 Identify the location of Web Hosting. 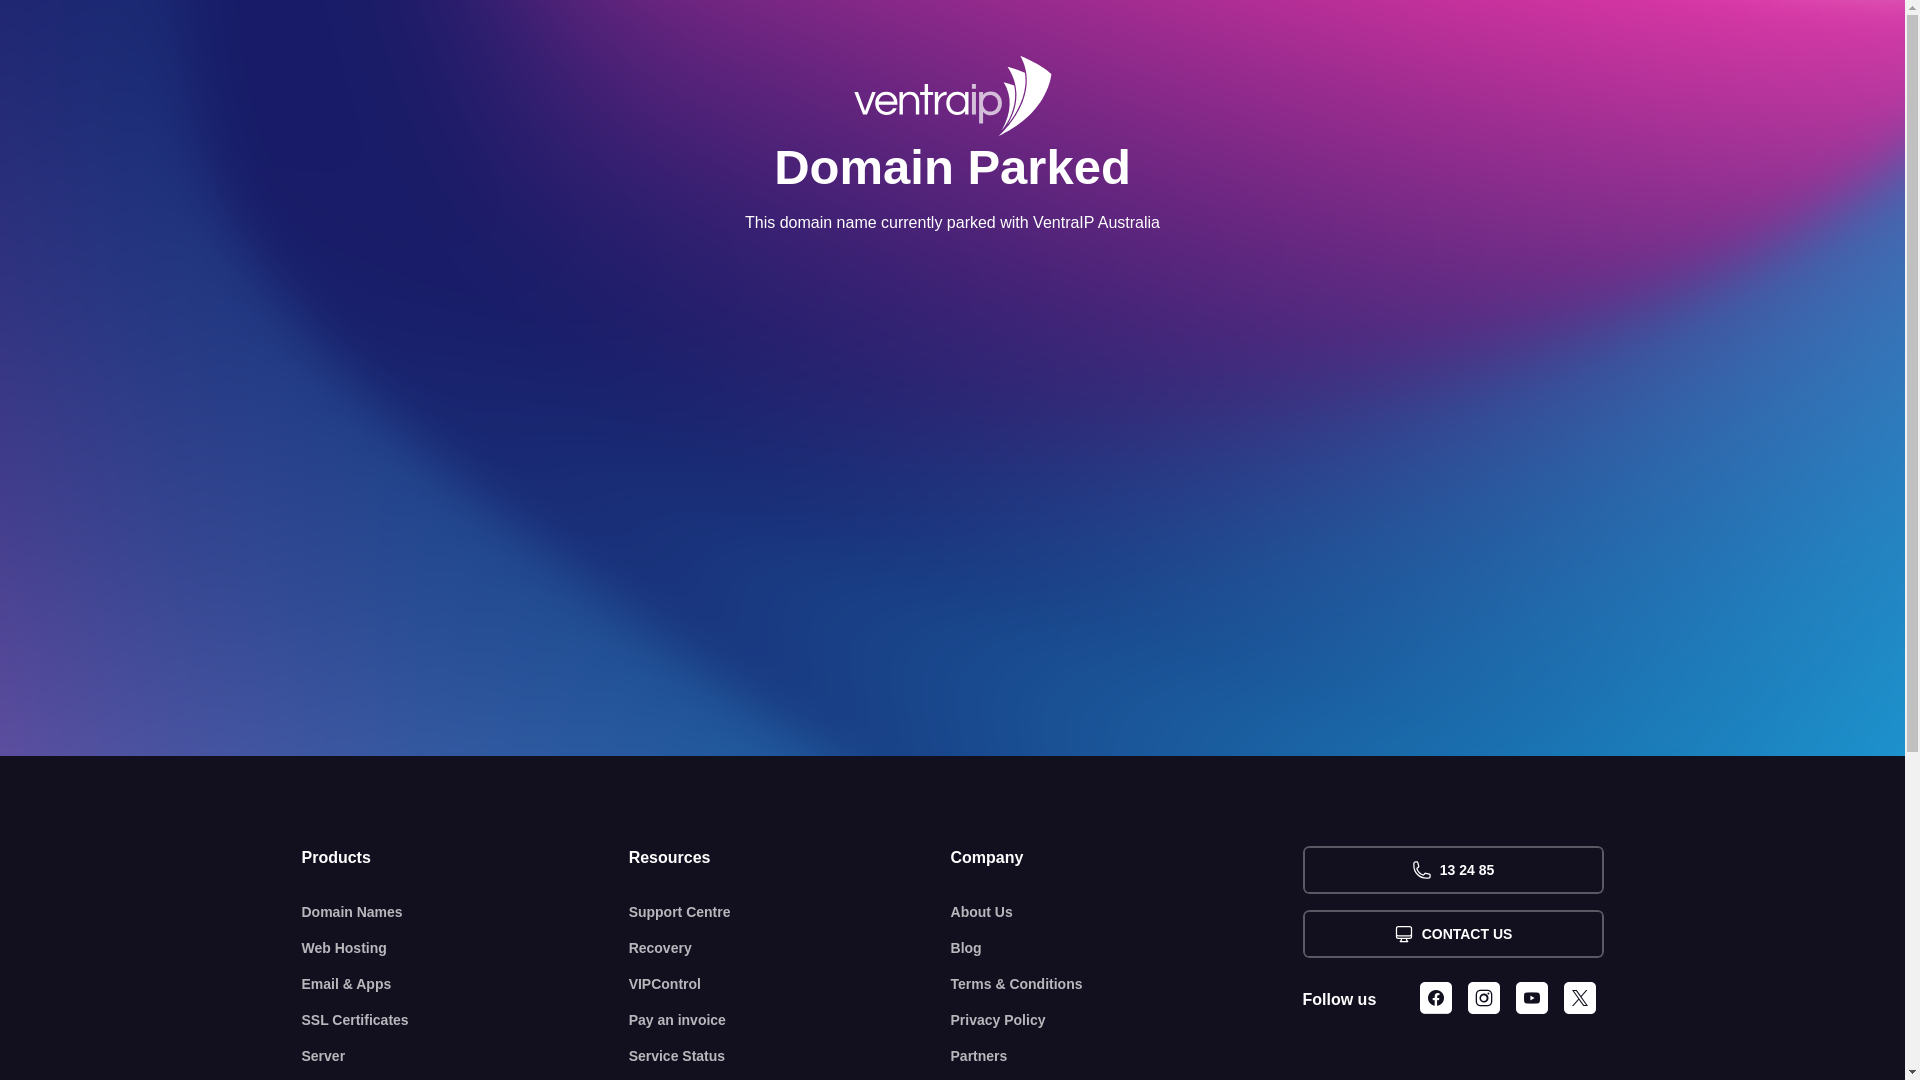
(466, 948).